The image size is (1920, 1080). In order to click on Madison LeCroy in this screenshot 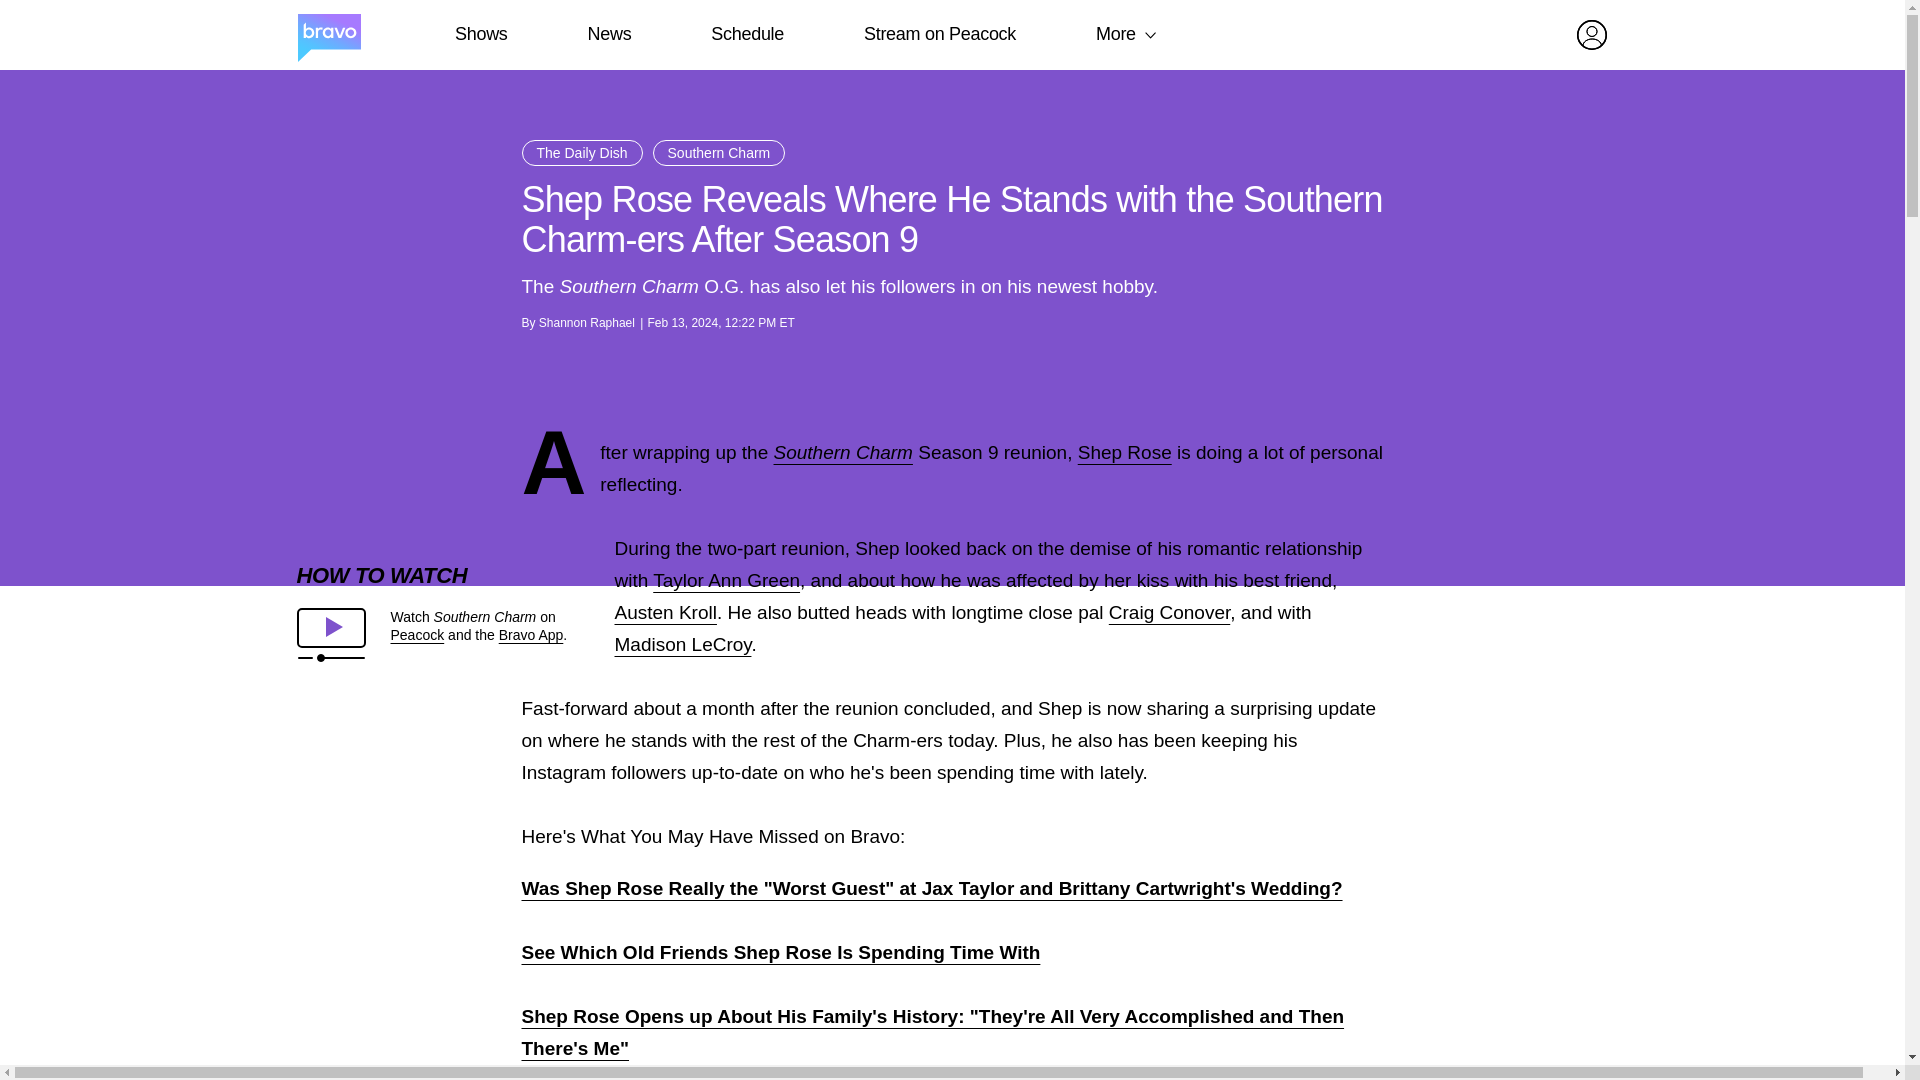, I will do `click(682, 644)`.